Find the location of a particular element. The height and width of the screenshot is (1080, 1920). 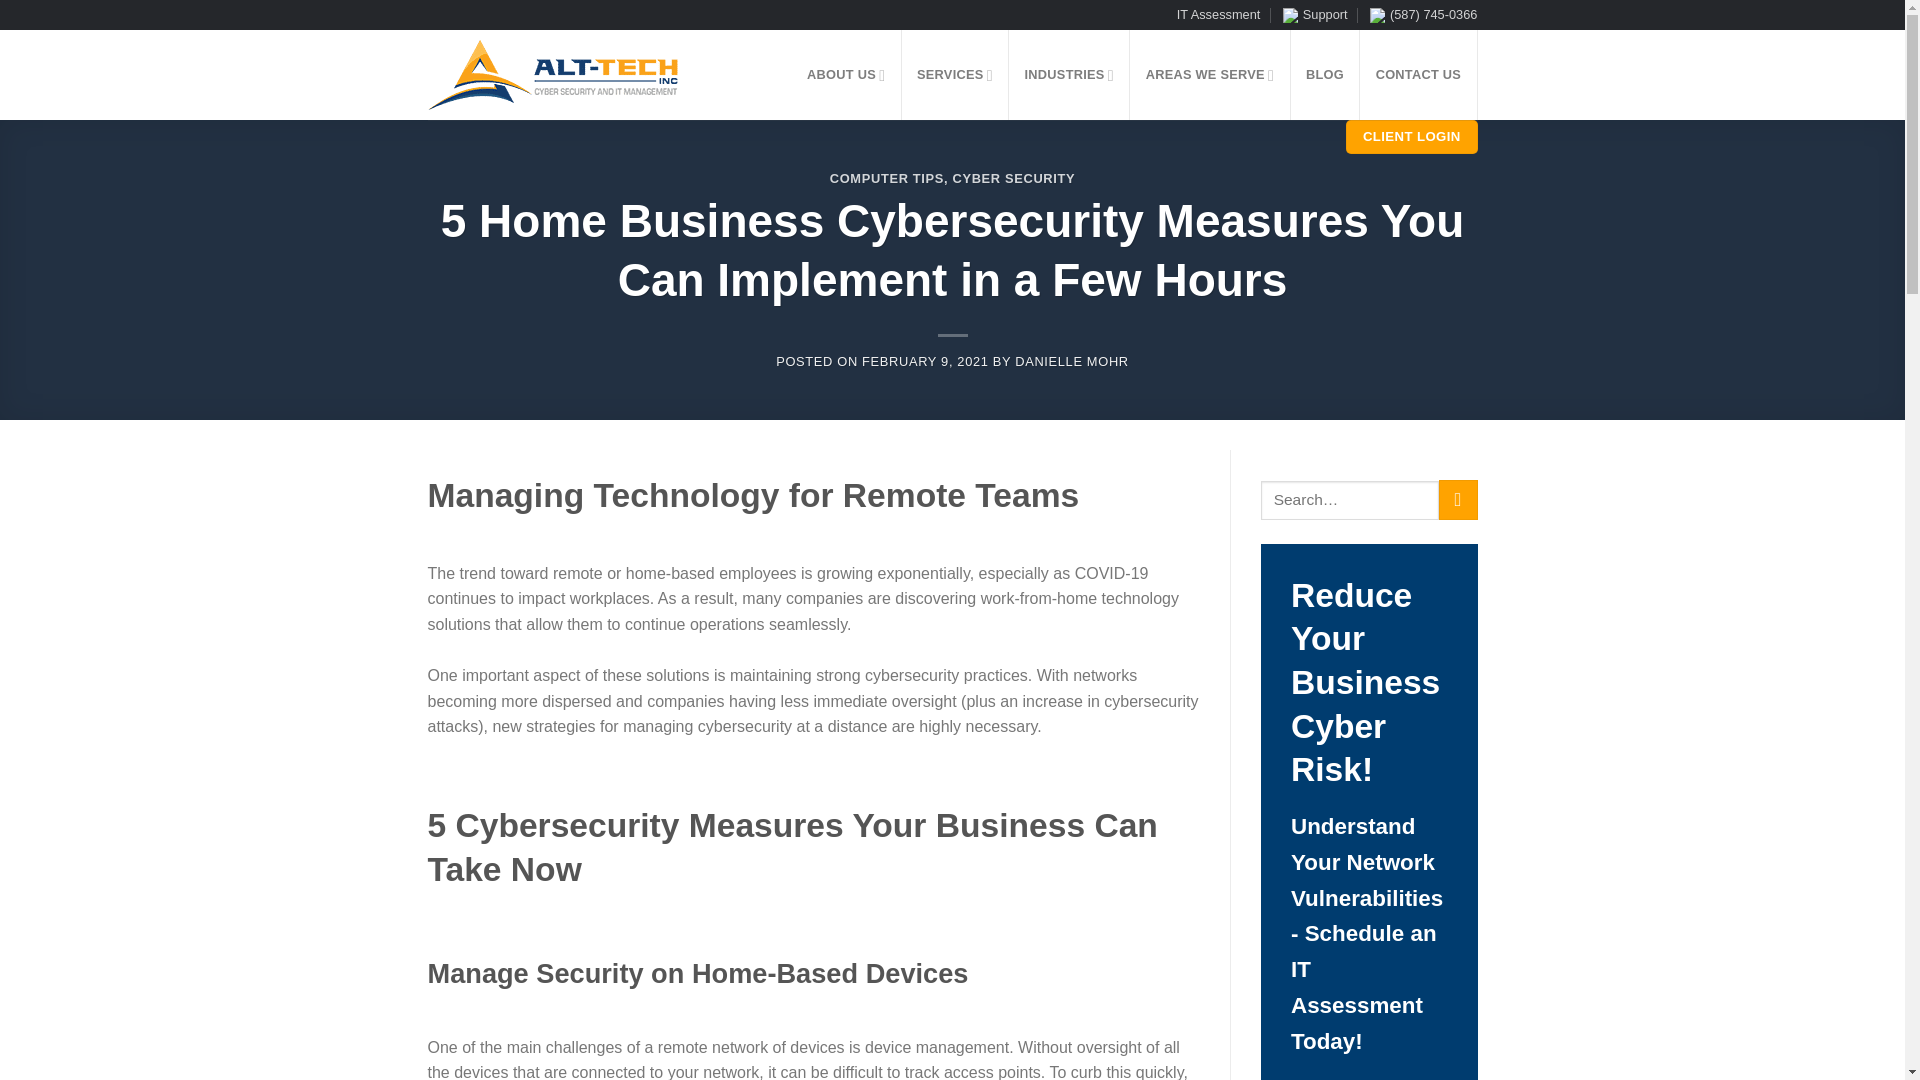

ABOUT US is located at coordinates (846, 74).